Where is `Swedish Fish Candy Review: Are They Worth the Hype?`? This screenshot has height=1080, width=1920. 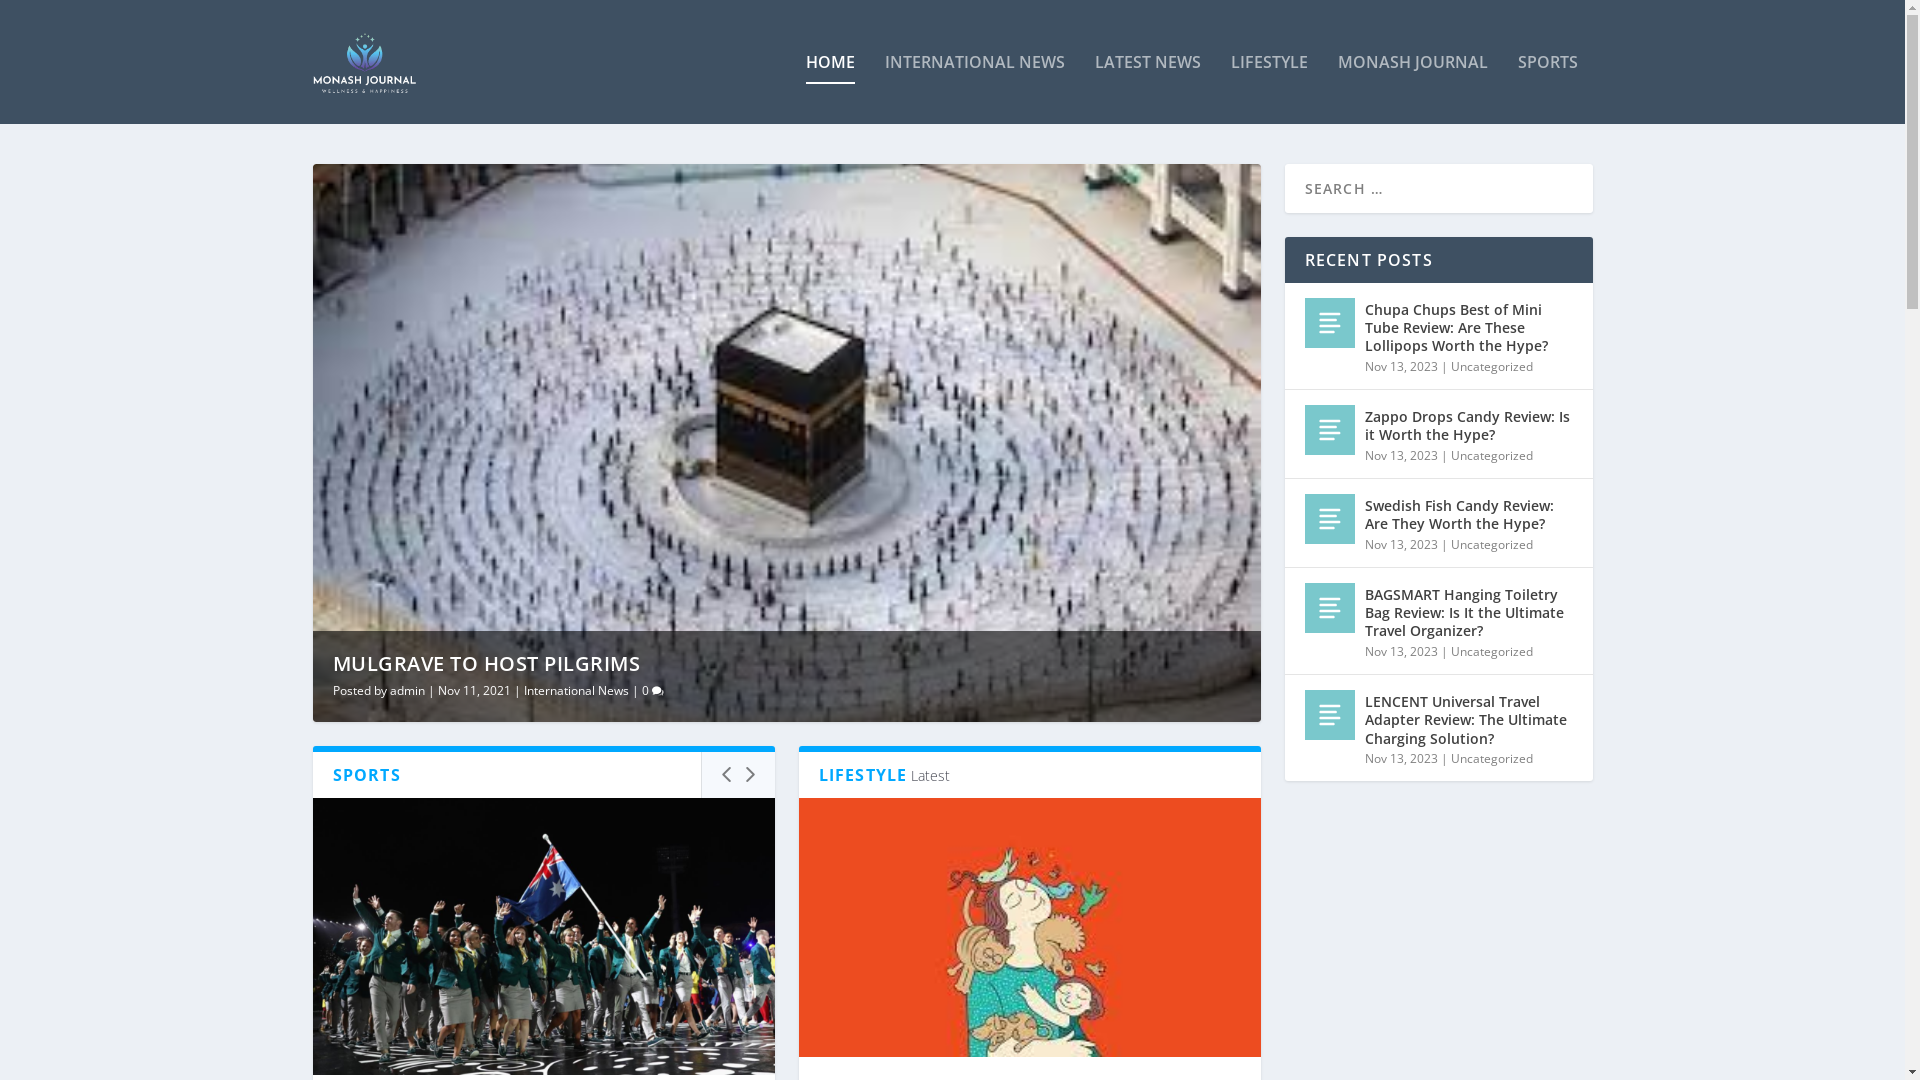
Swedish Fish Candy Review: Are They Worth the Hype? is located at coordinates (1468, 515).